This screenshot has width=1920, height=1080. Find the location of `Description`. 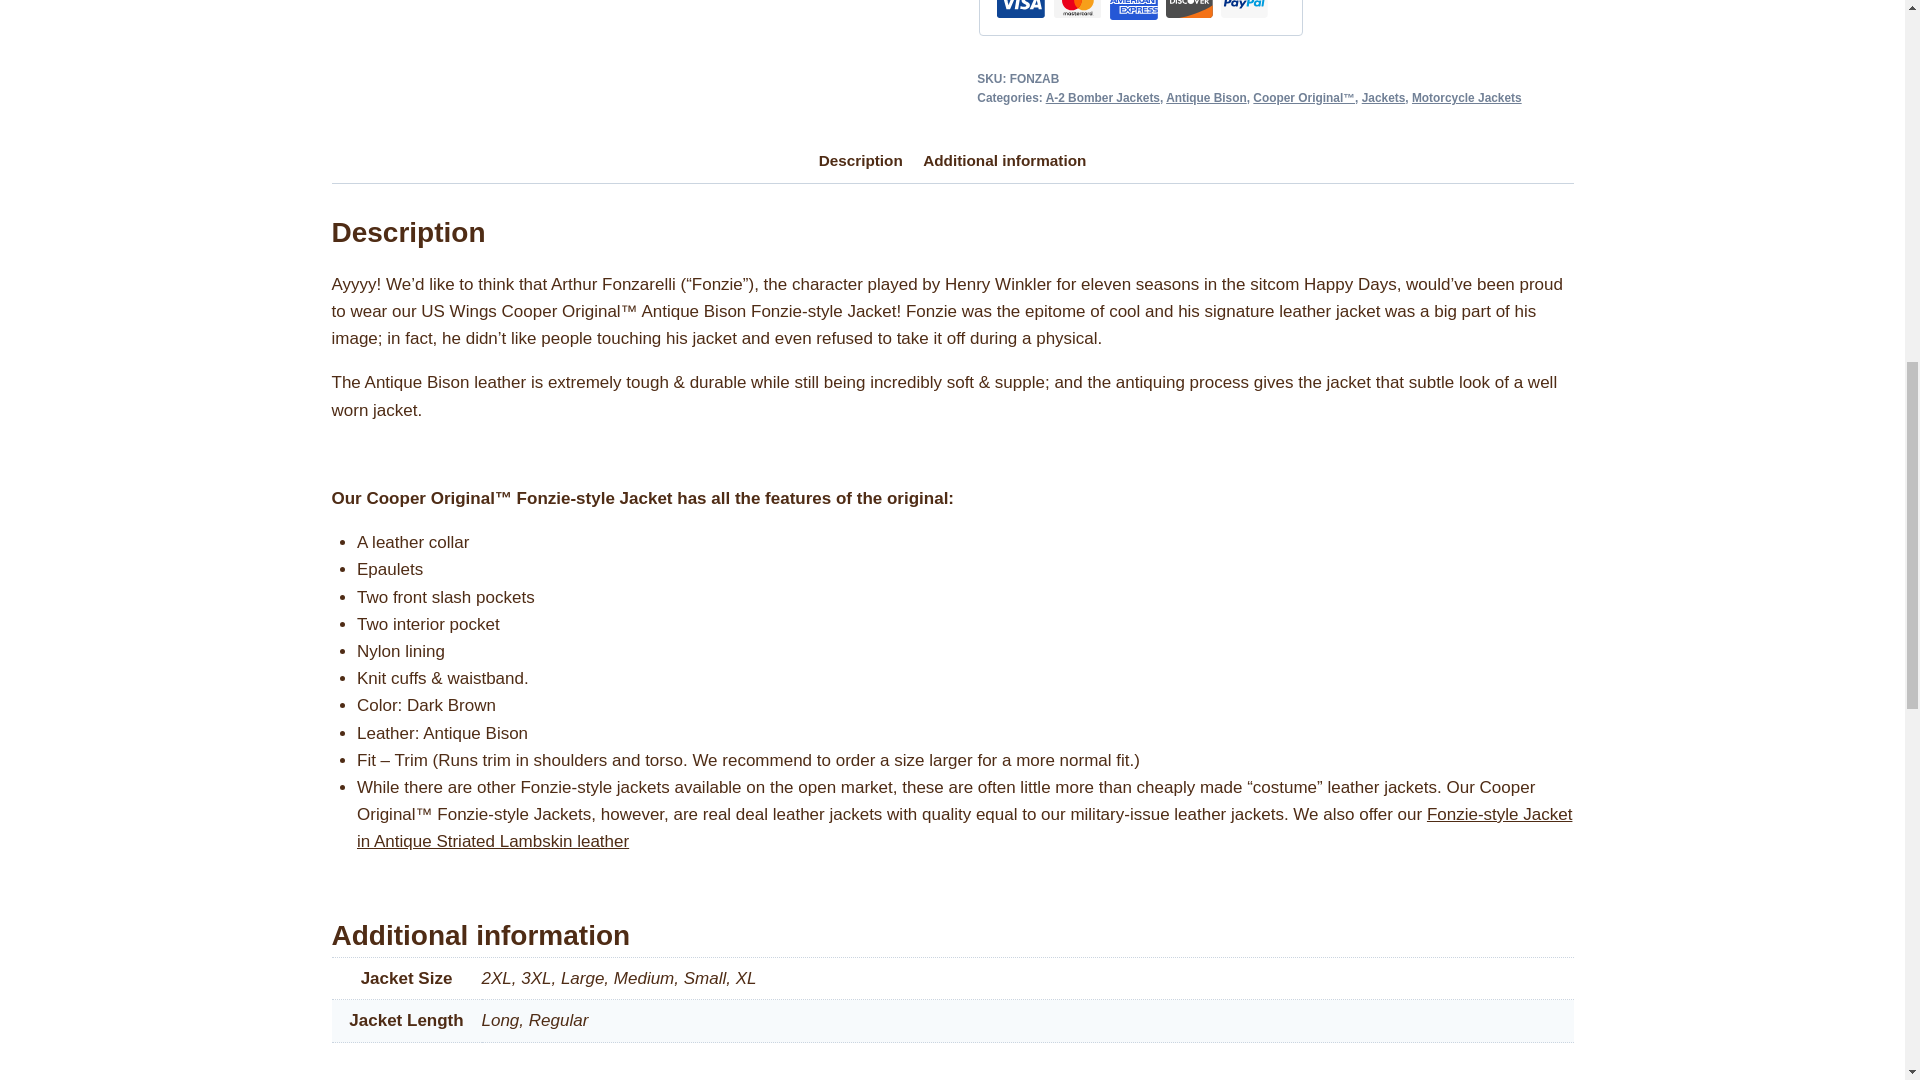

Description is located at coordinates (860, 162).